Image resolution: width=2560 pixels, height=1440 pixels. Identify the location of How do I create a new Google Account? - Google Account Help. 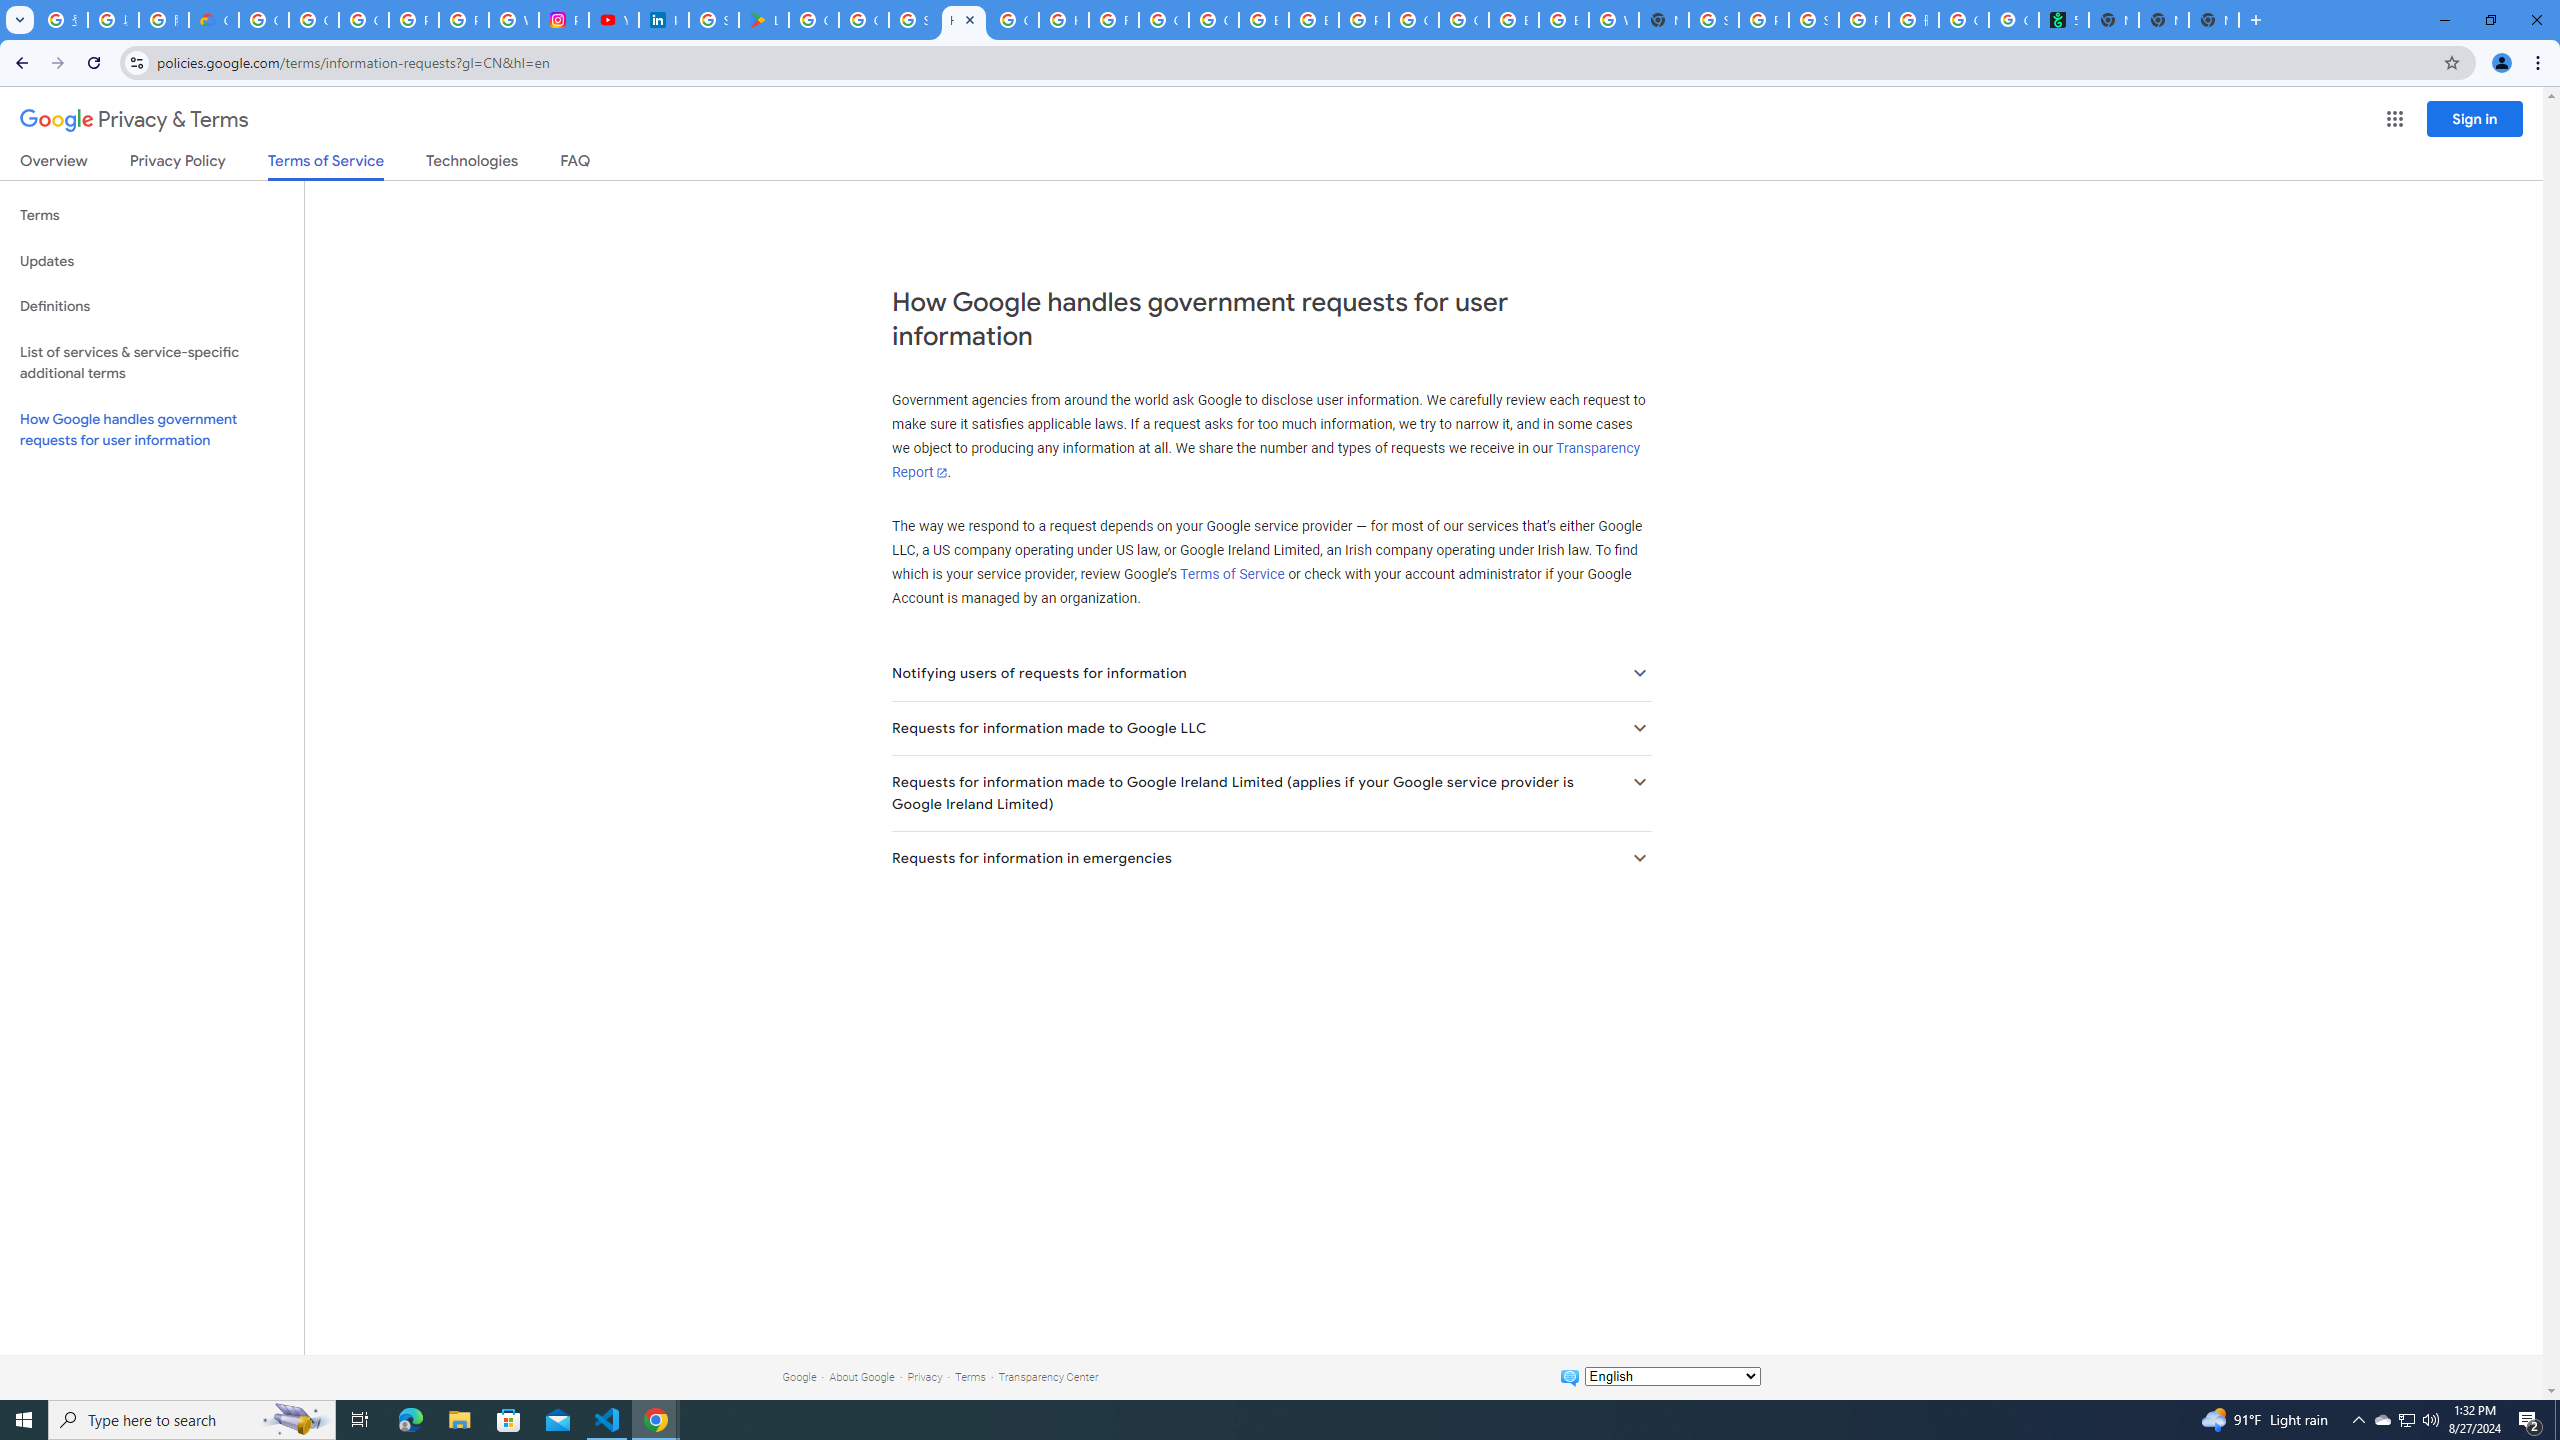
(1064, 20).